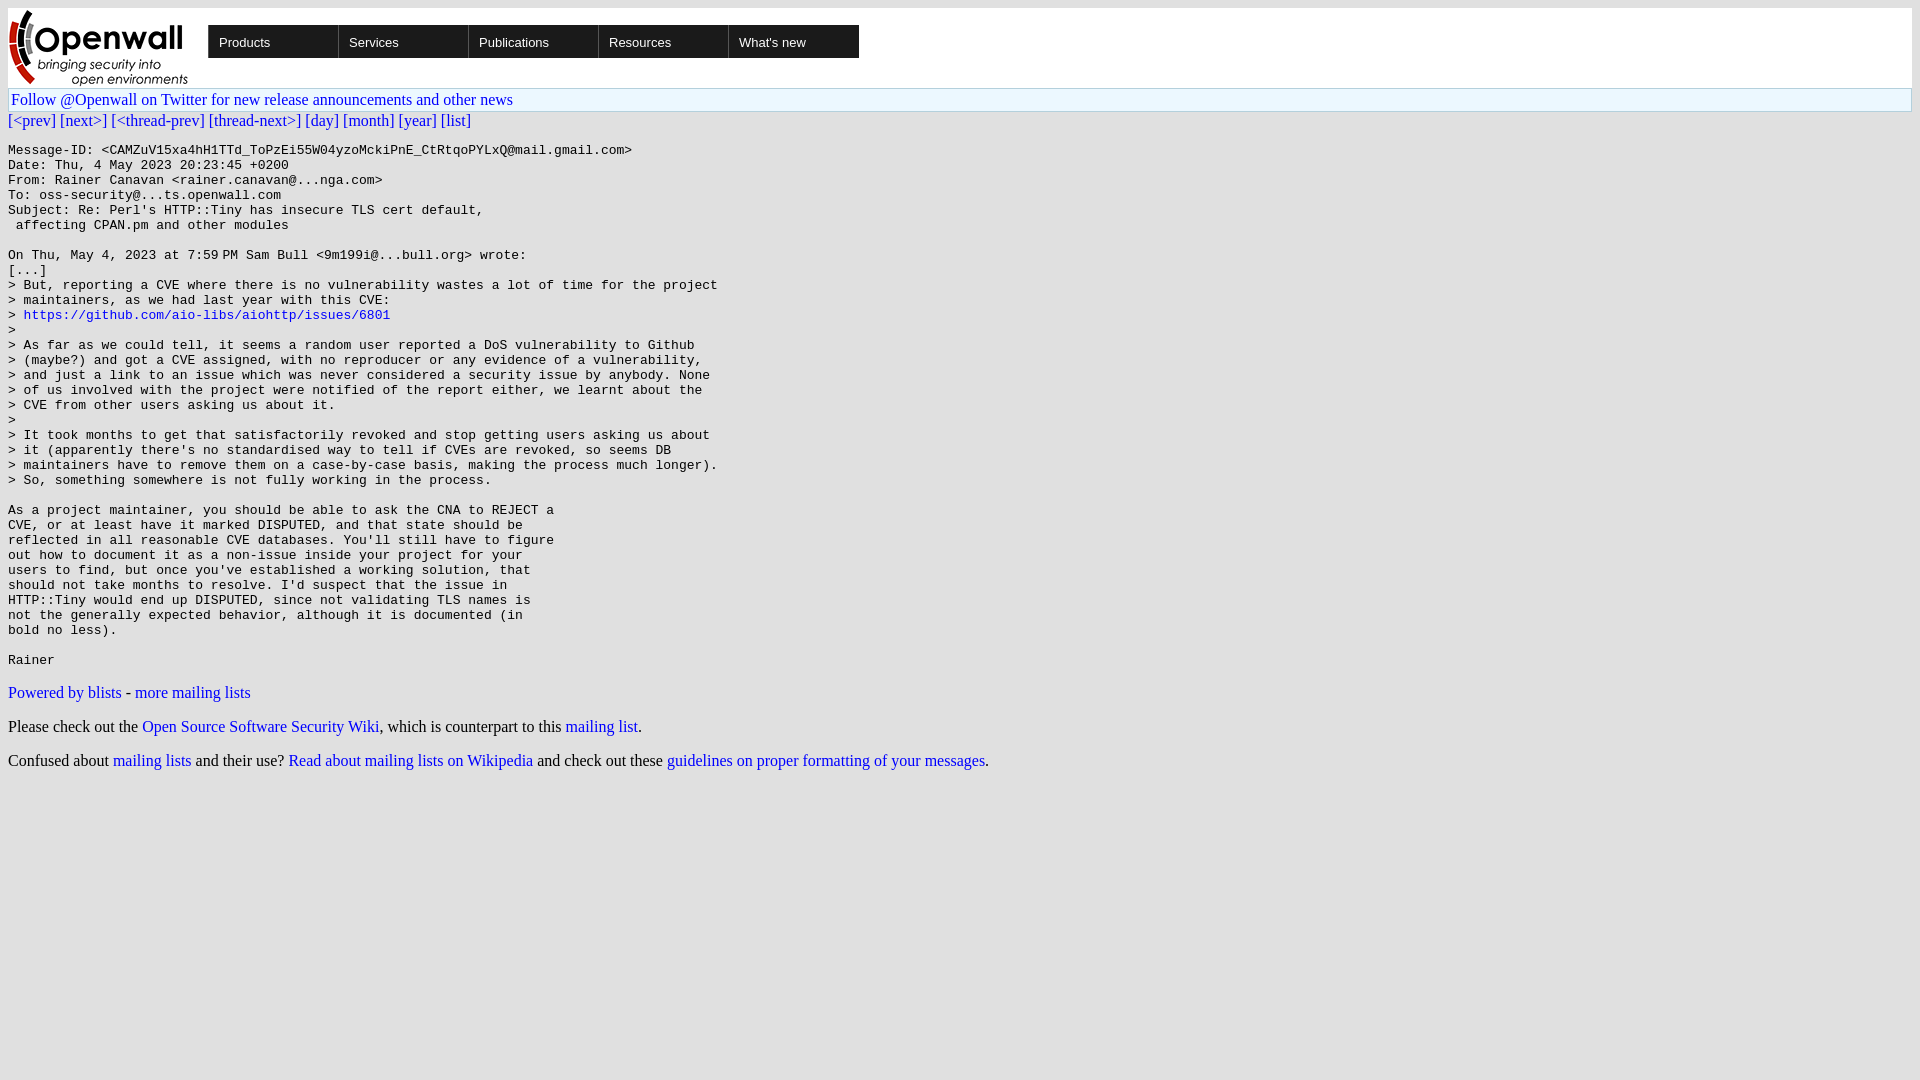  I want to click on blists   web interface to mailing lists, so click(266, 392).